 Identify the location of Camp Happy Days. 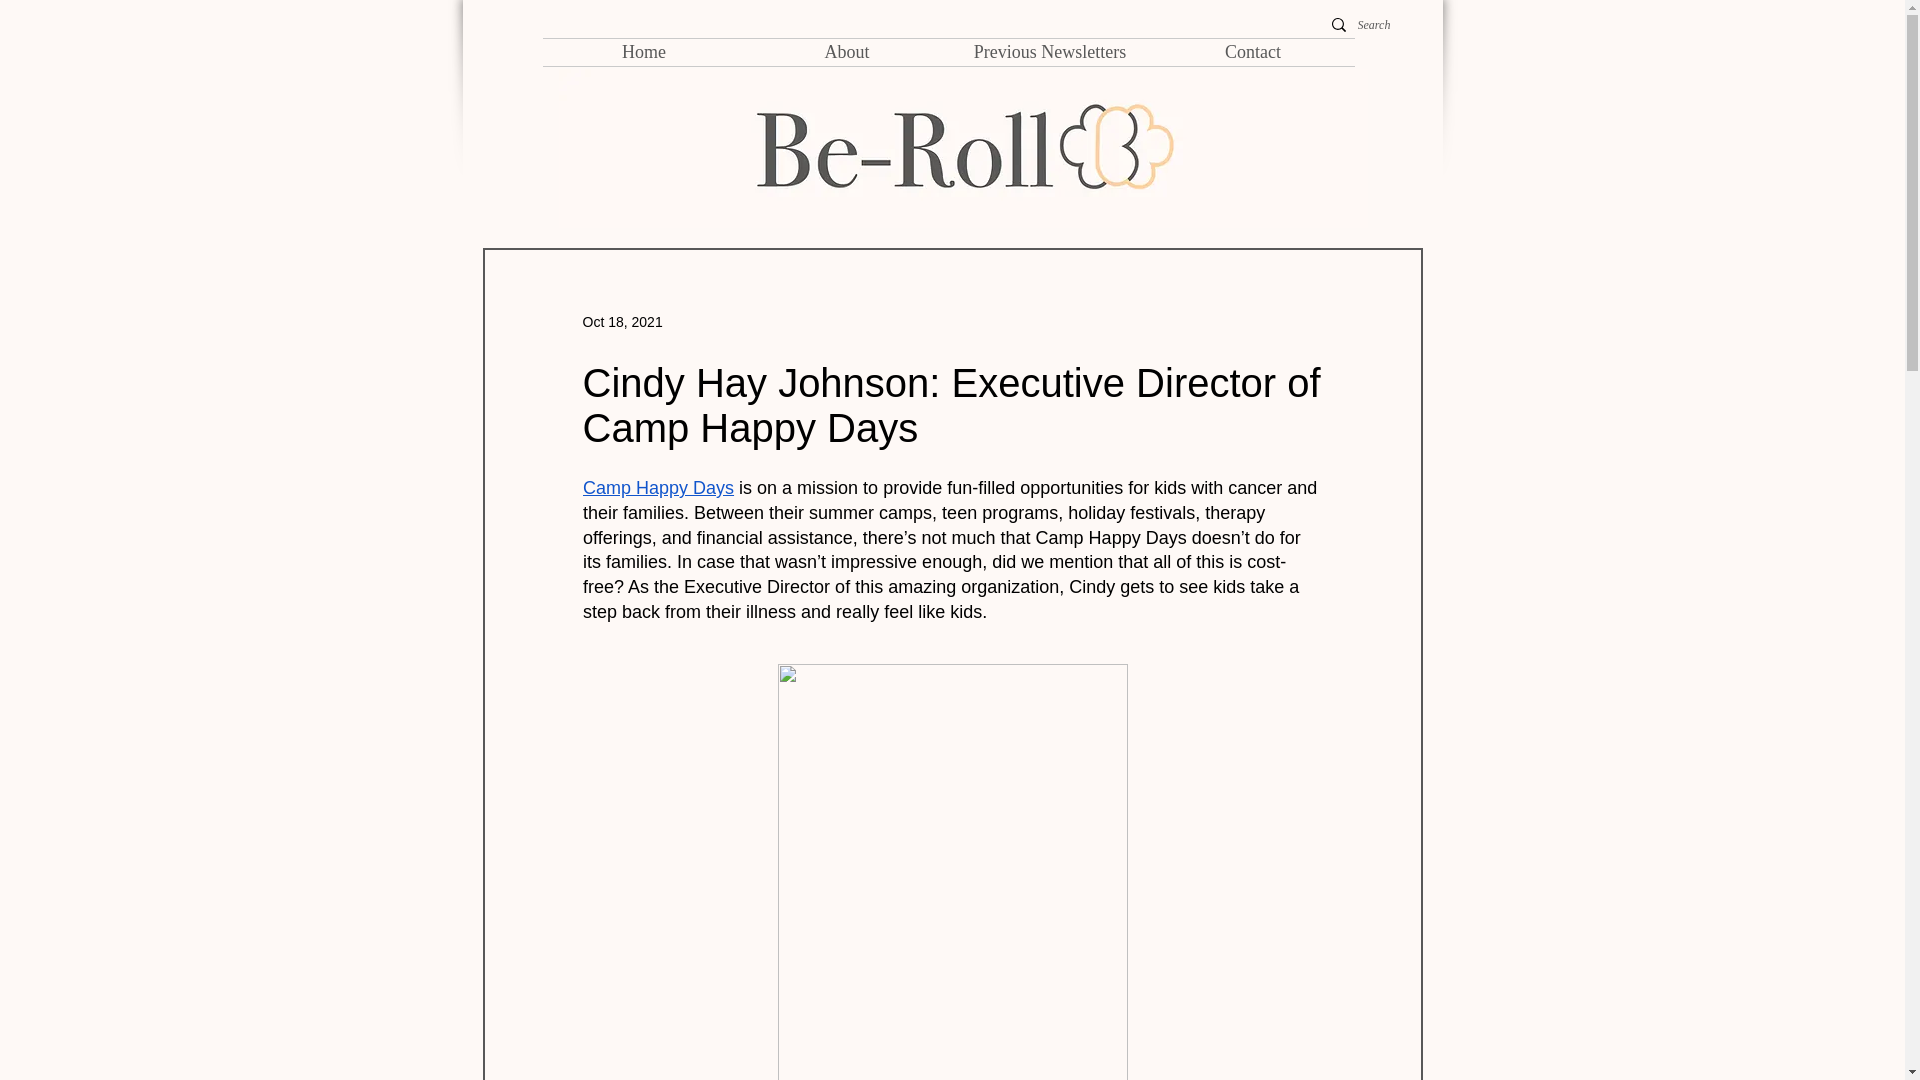
(657, 488).